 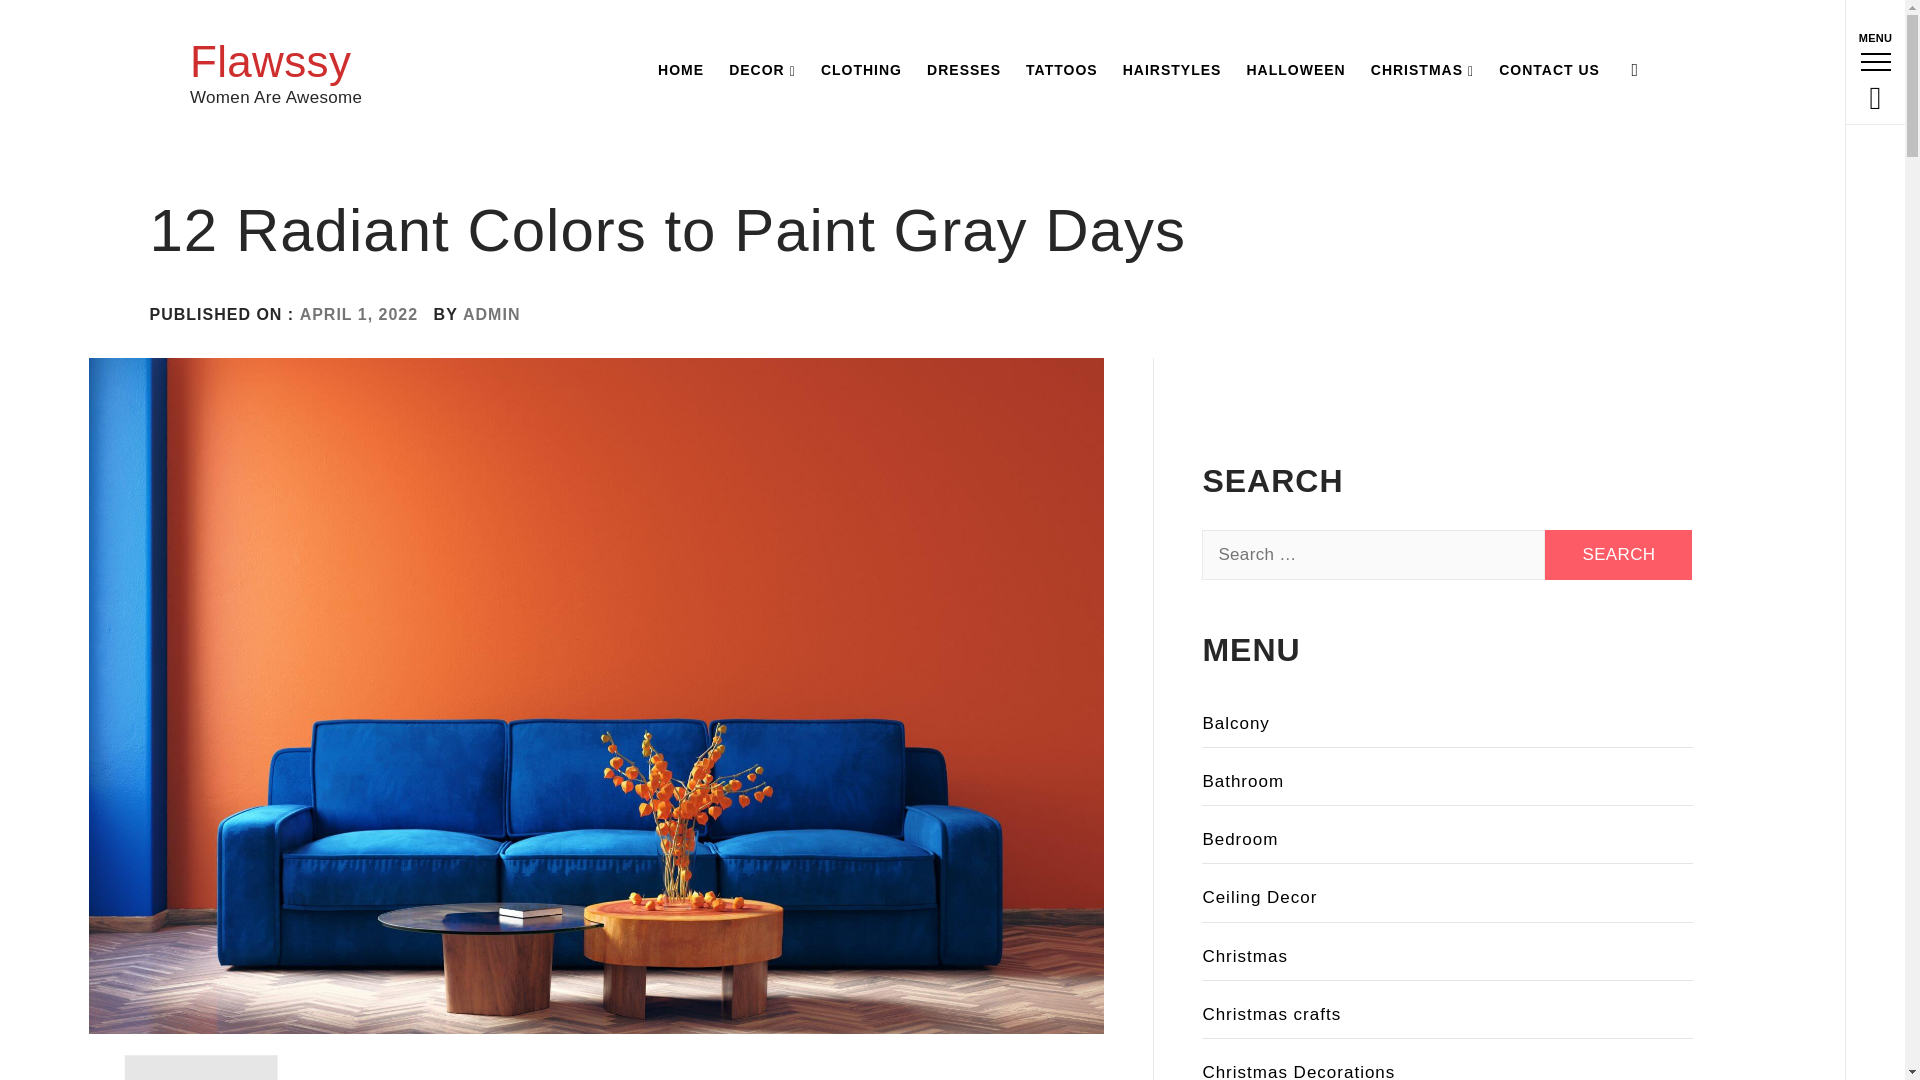 What do you see at coordinates (1172, 70) in the screenshot?
I see `HAIRSTYLES` at bounding box center [1172, 70].